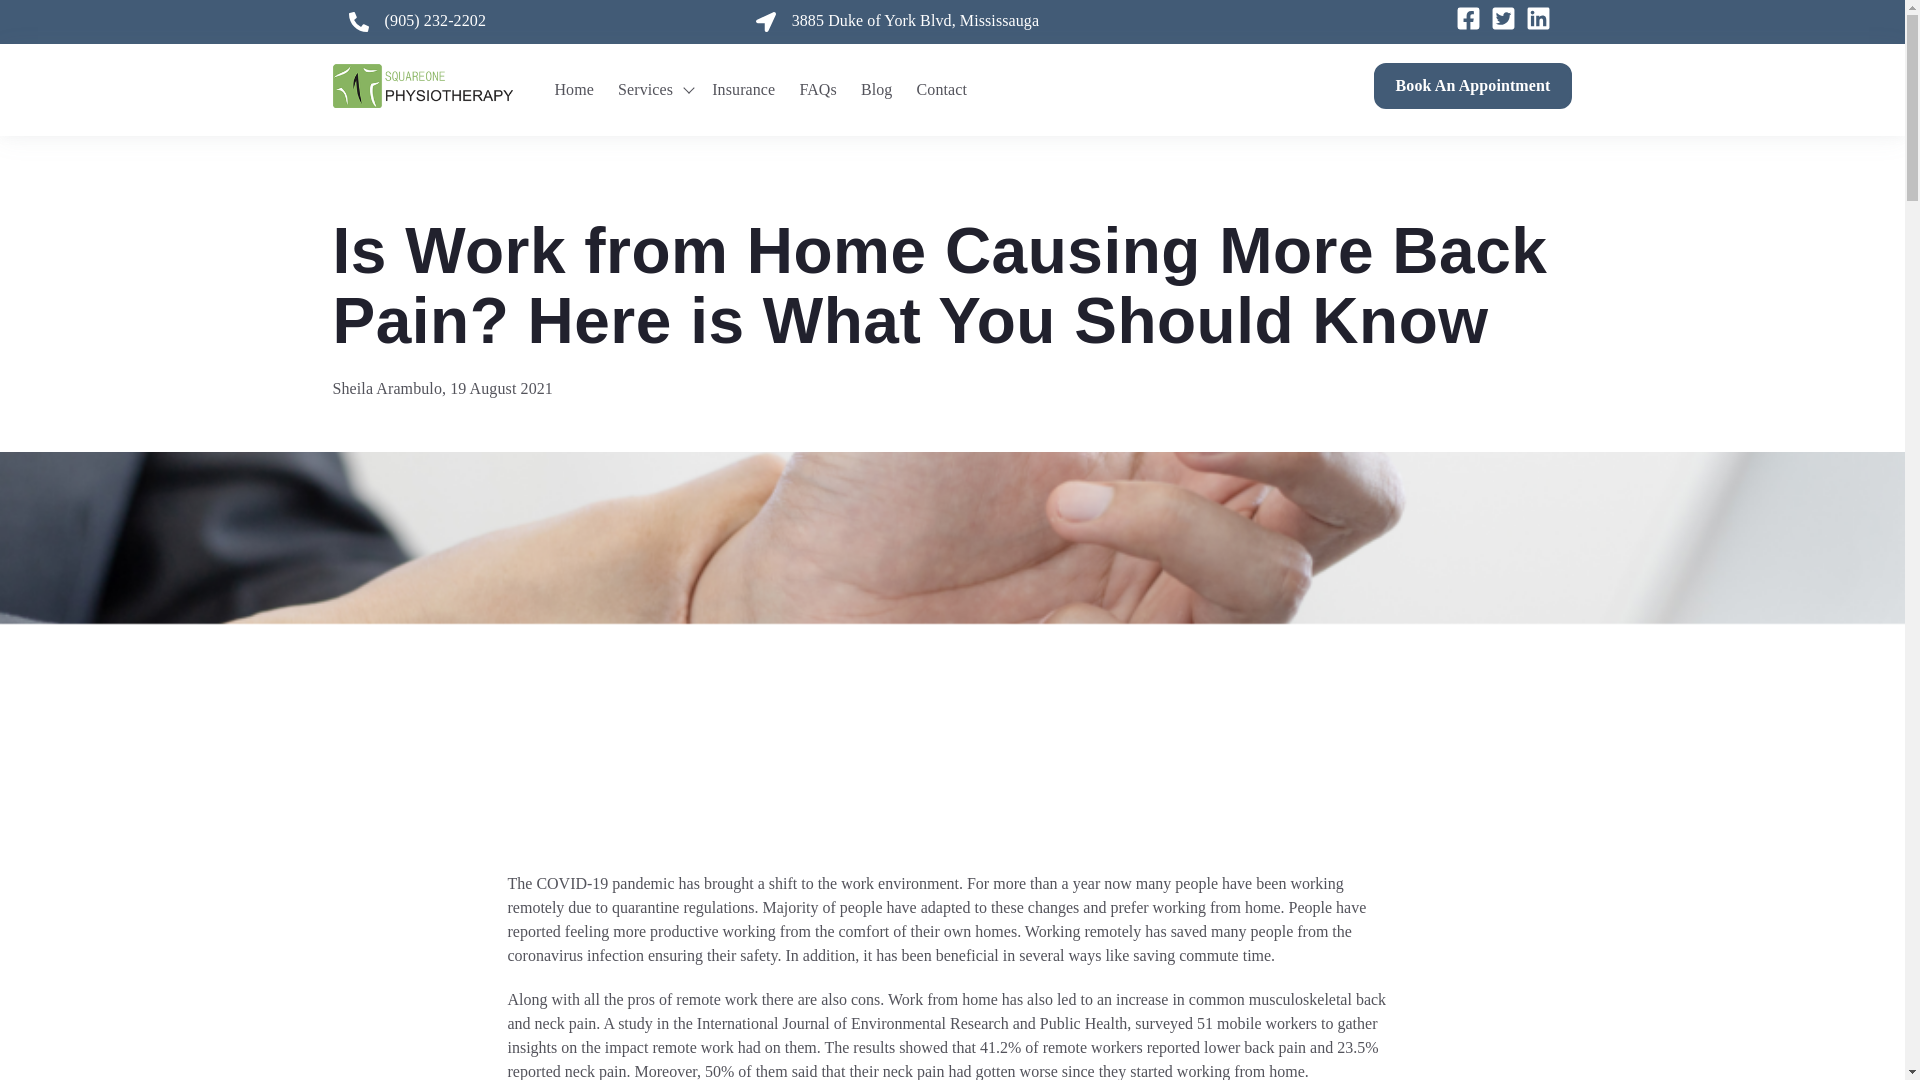 The image size is (1920, 1080). Describe the element at coordinates (876, 90) in the screenshot. I see `Blog` at that location.